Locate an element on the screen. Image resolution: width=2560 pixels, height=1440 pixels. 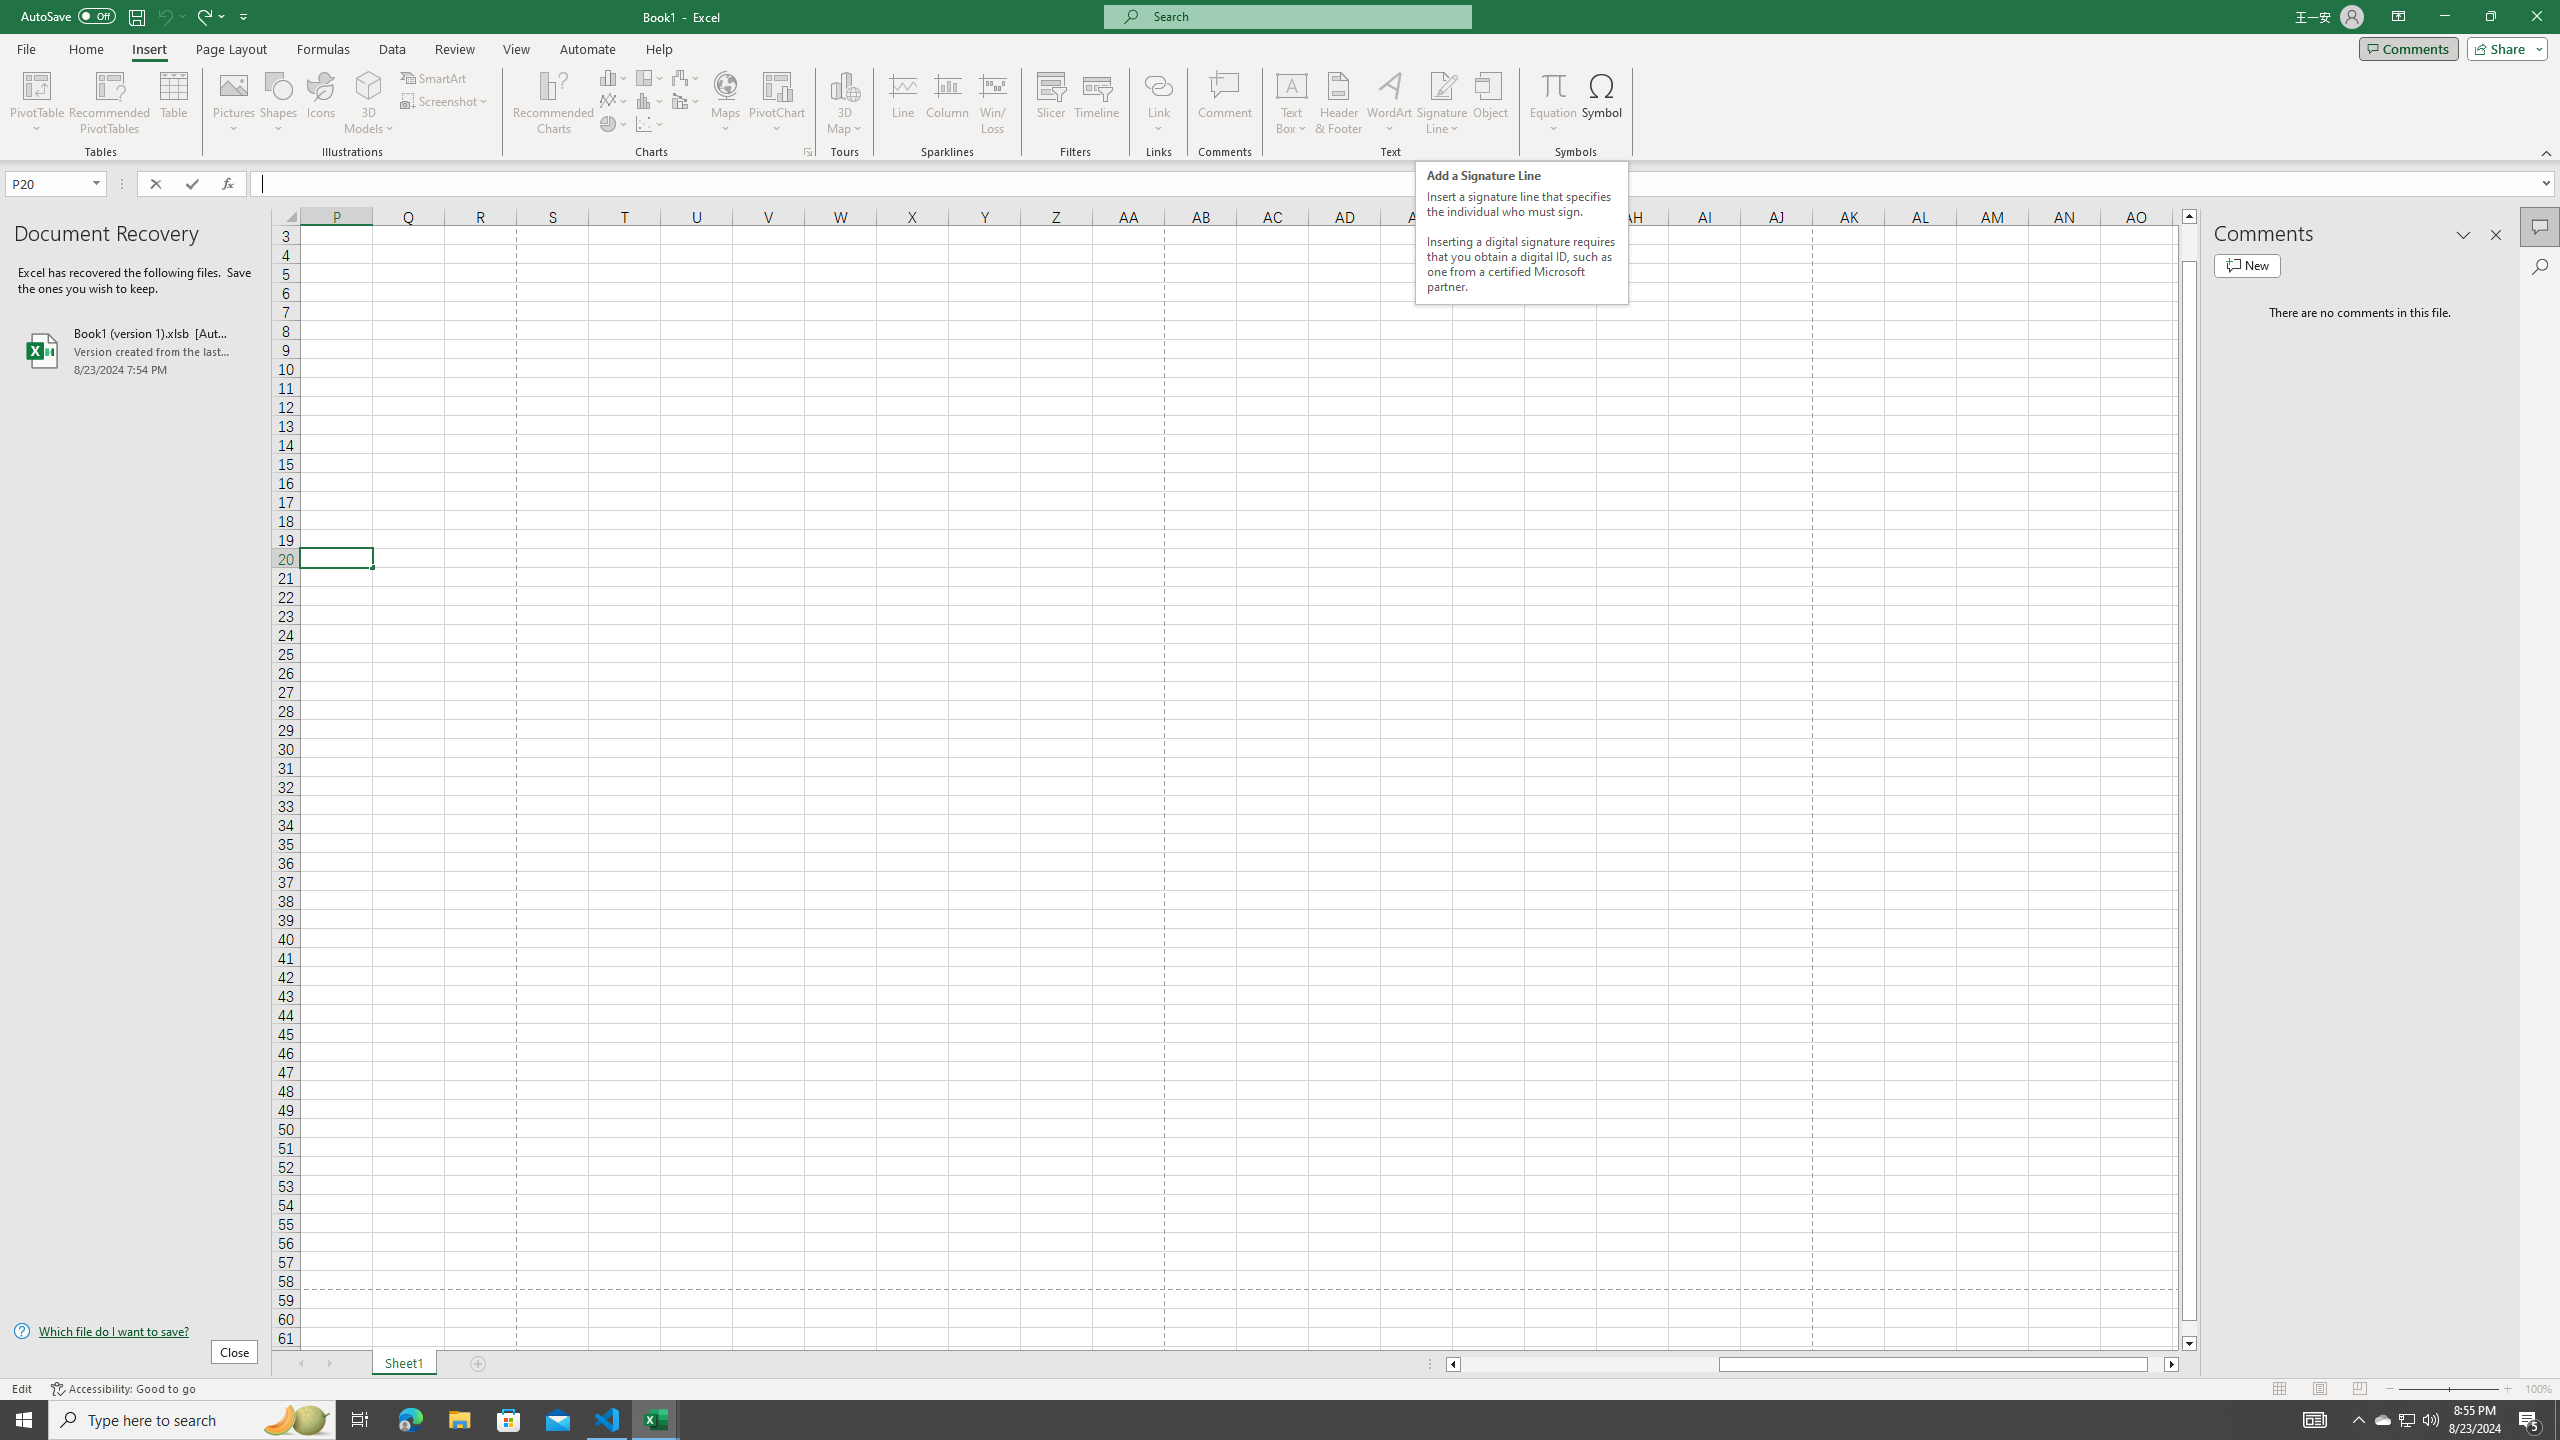
Insert Pie or Doughnut Chart is located at coordinates (614, 124).